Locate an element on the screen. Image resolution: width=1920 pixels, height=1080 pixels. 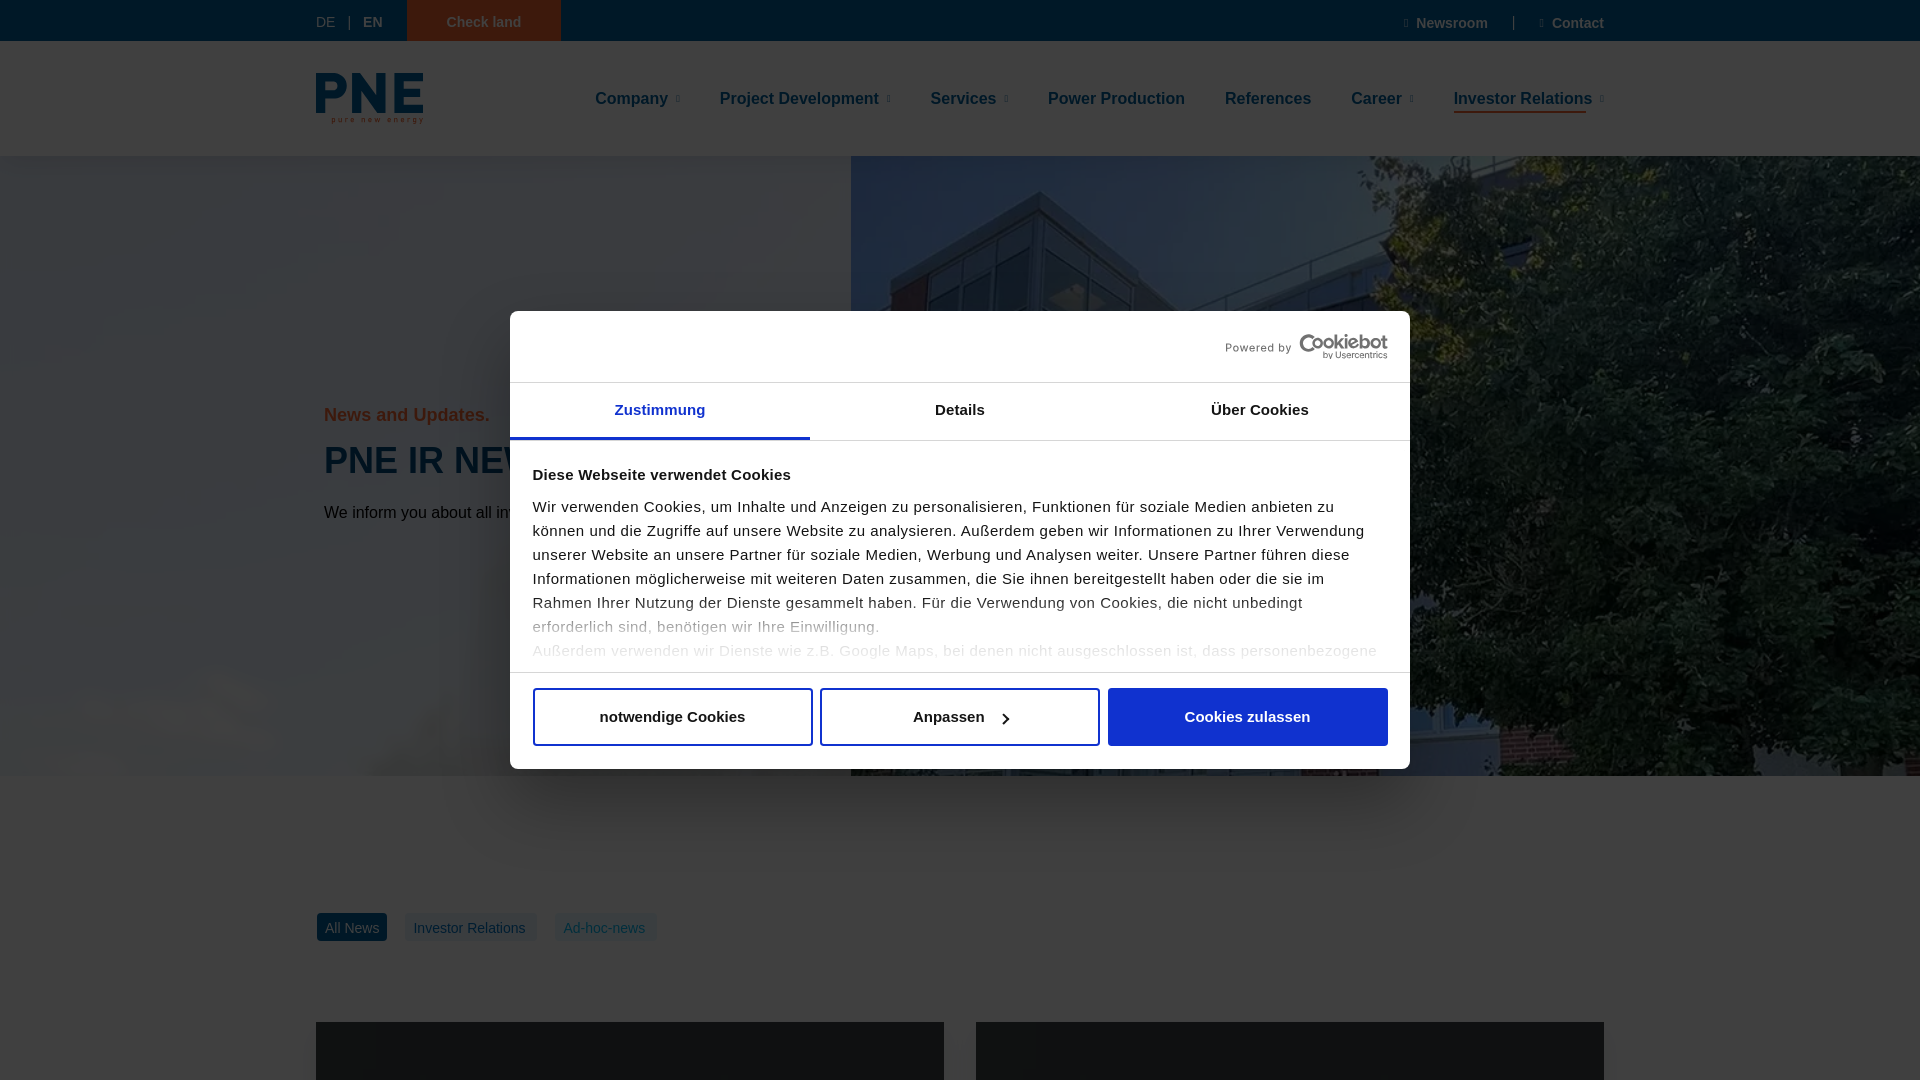
Anpassen is located at coordinates (960, 716).